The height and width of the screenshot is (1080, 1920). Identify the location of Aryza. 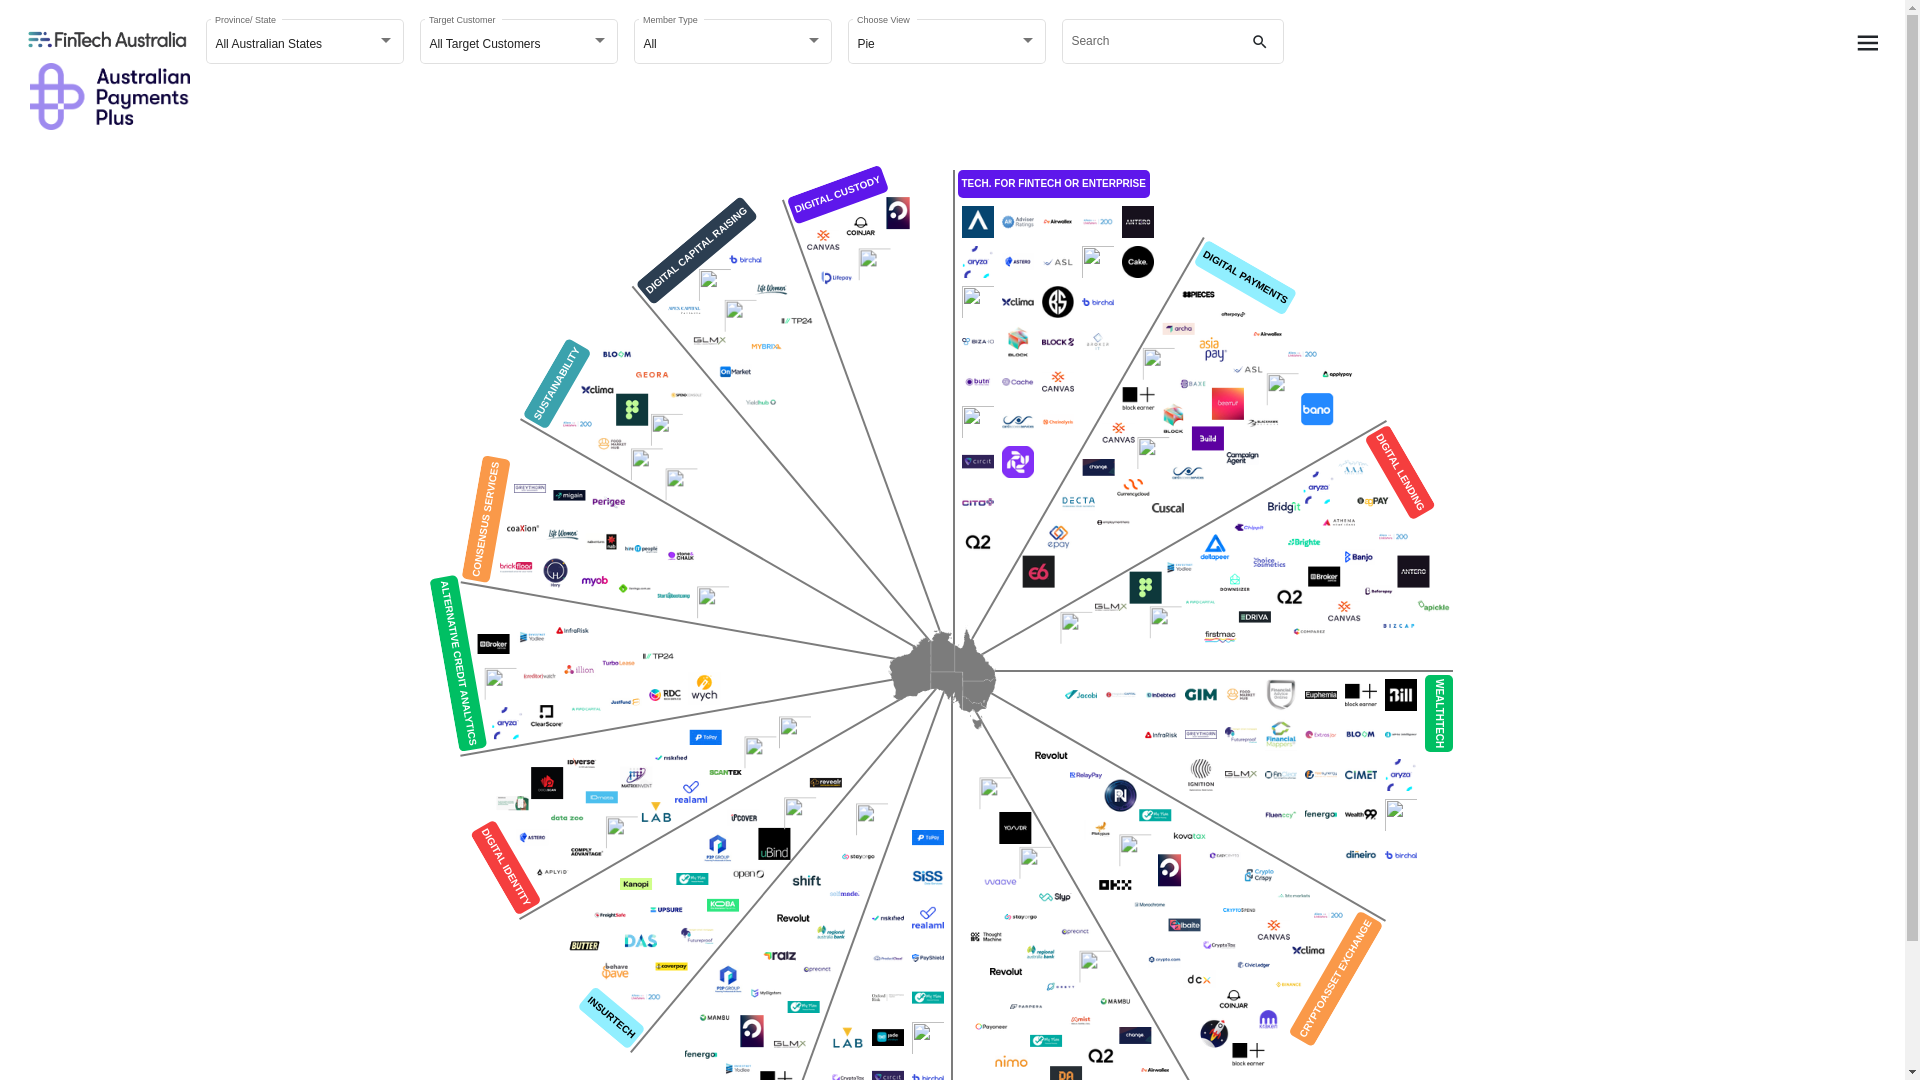
(507, 723).